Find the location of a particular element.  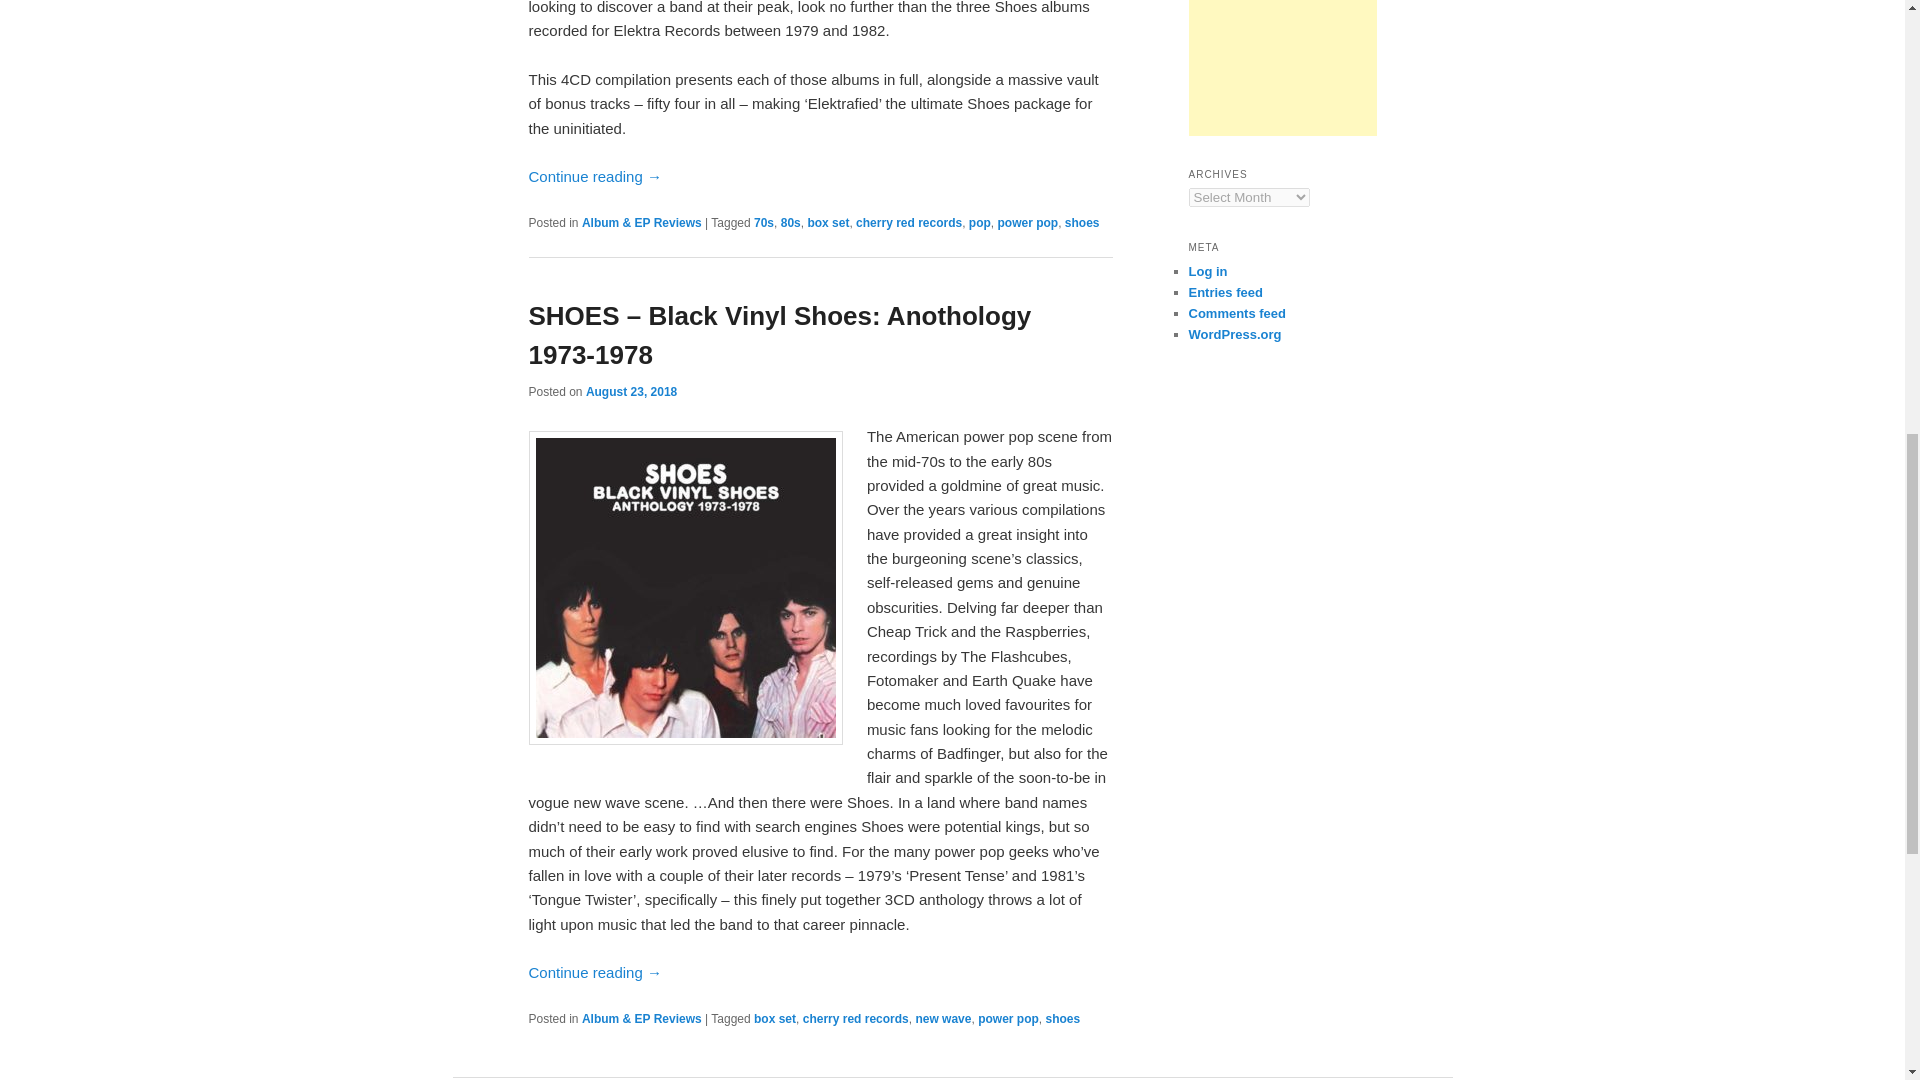

power pop is located at coordinates (1028, 223).